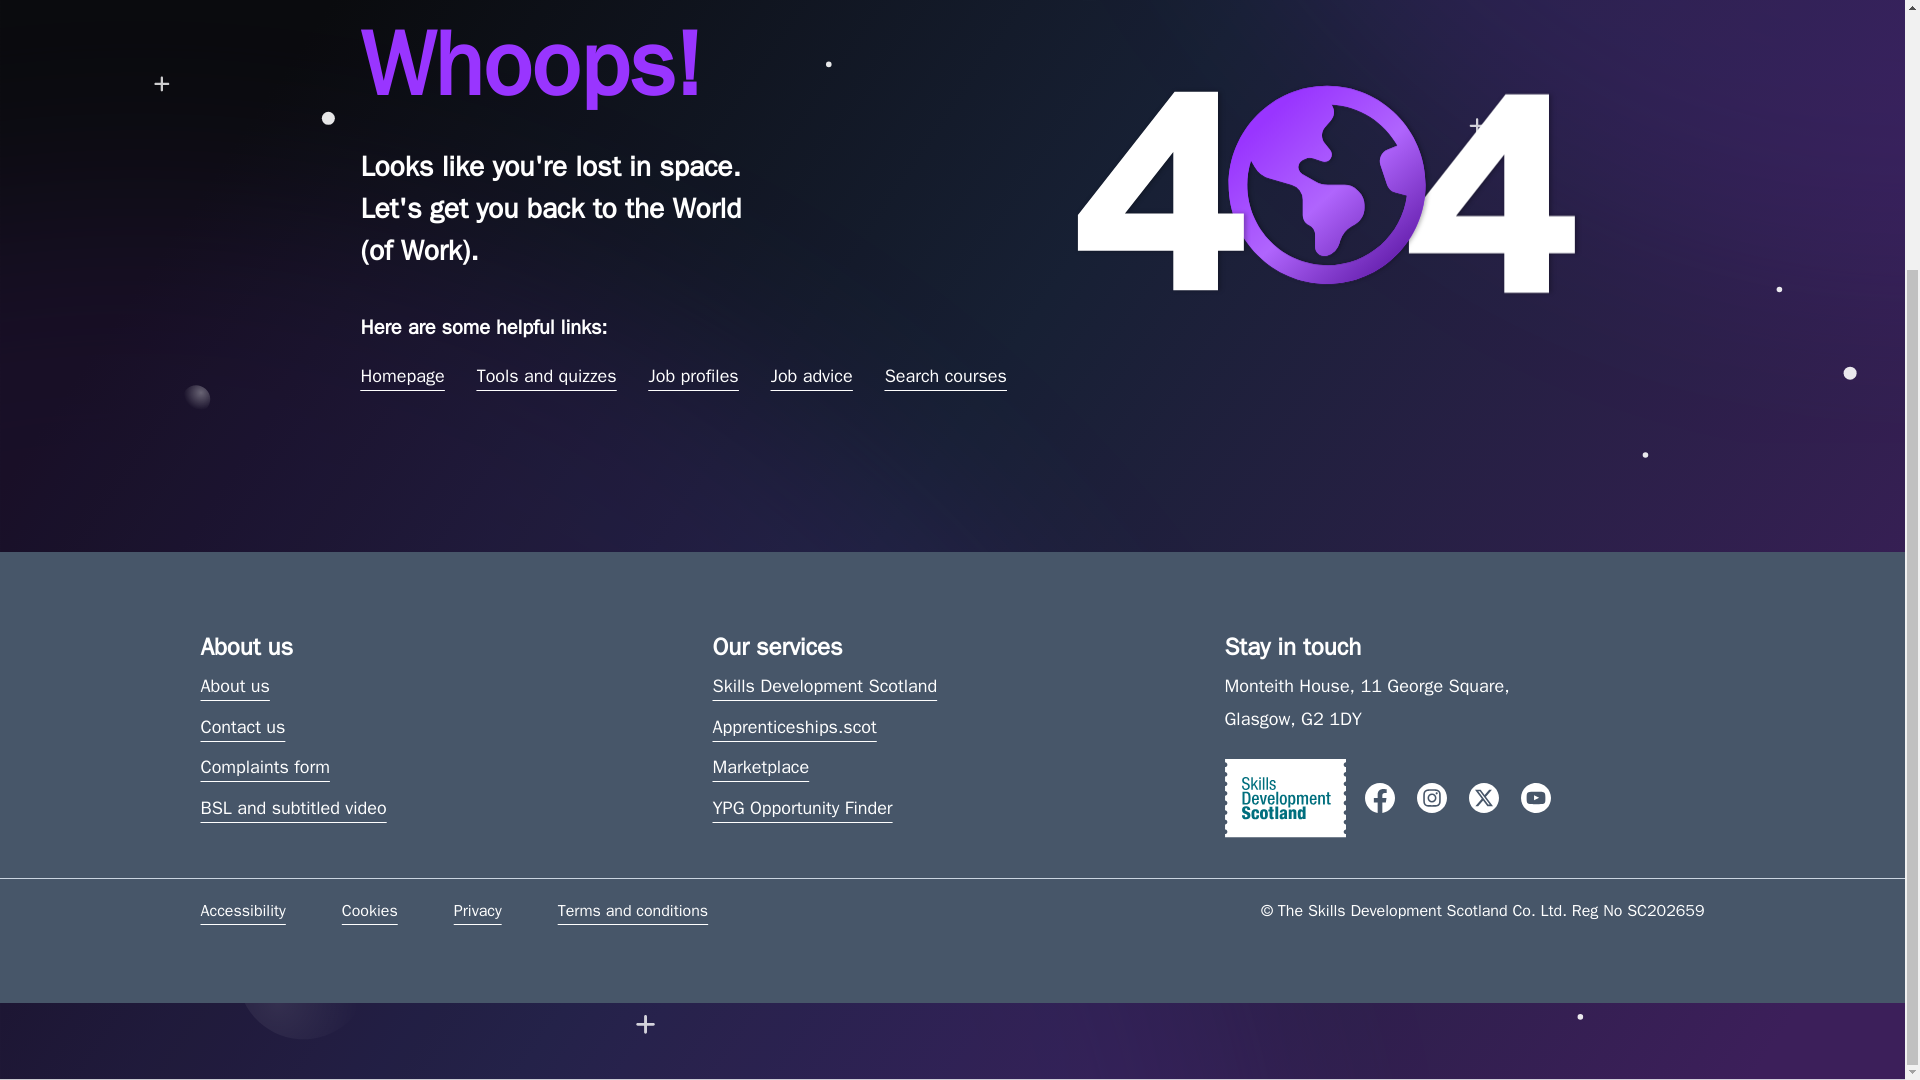  Describe the element at coordinates (402, 376) in the screenshot. I see `Homepage` at that location.